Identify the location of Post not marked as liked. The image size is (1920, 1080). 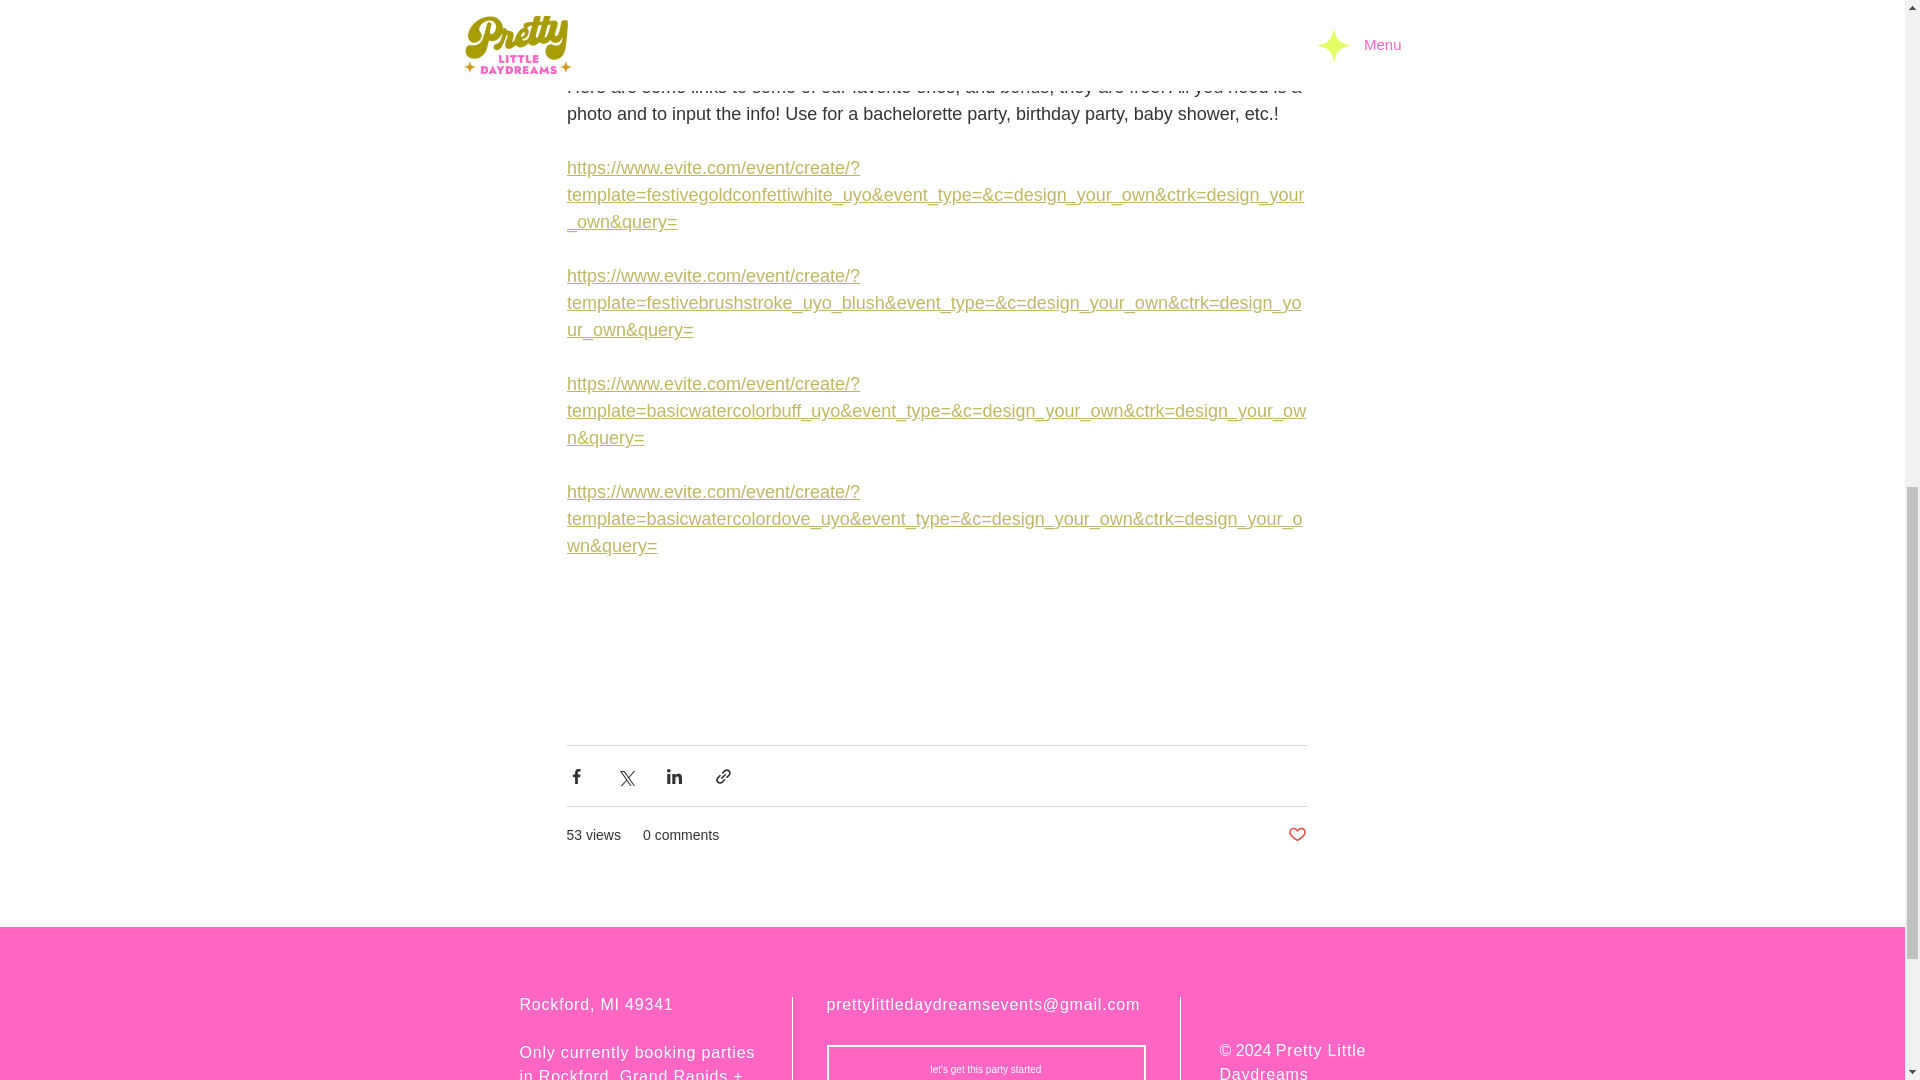
(1298, 835).